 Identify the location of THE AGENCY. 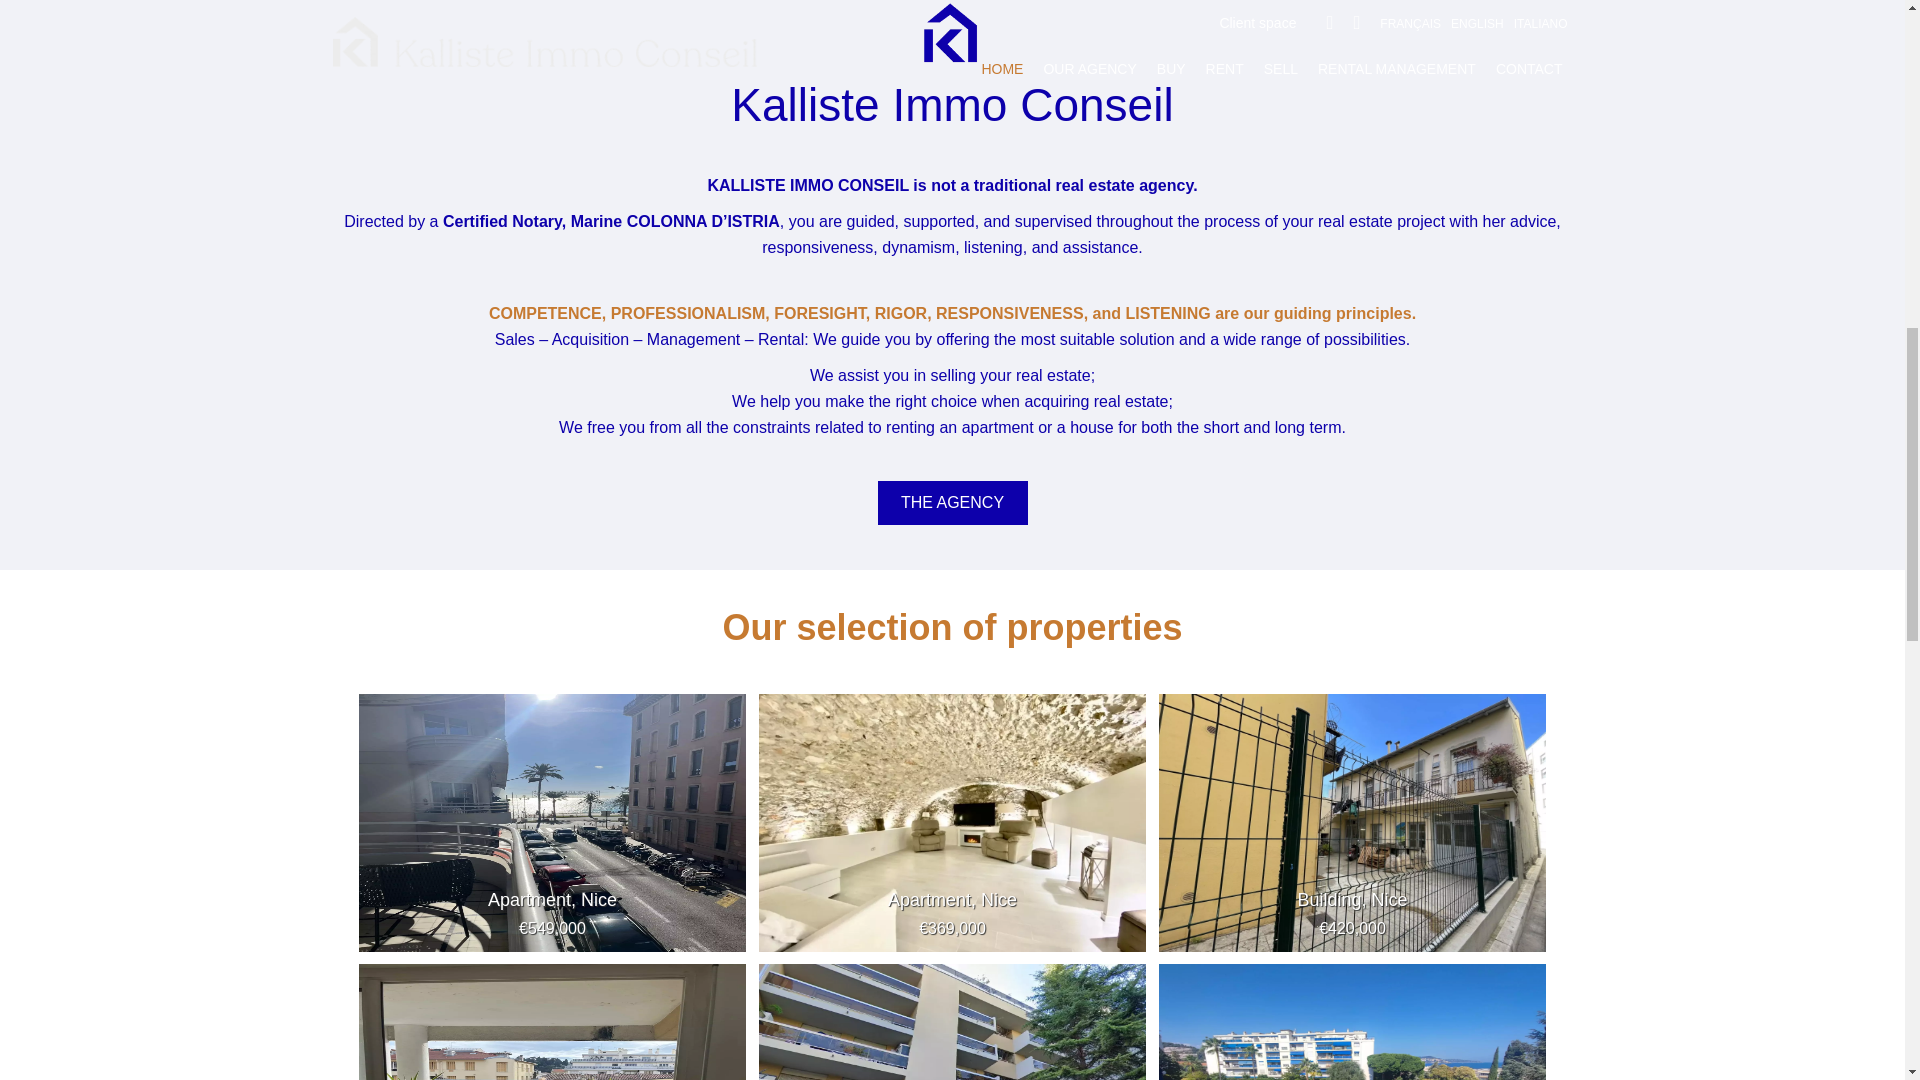
(952, 502).